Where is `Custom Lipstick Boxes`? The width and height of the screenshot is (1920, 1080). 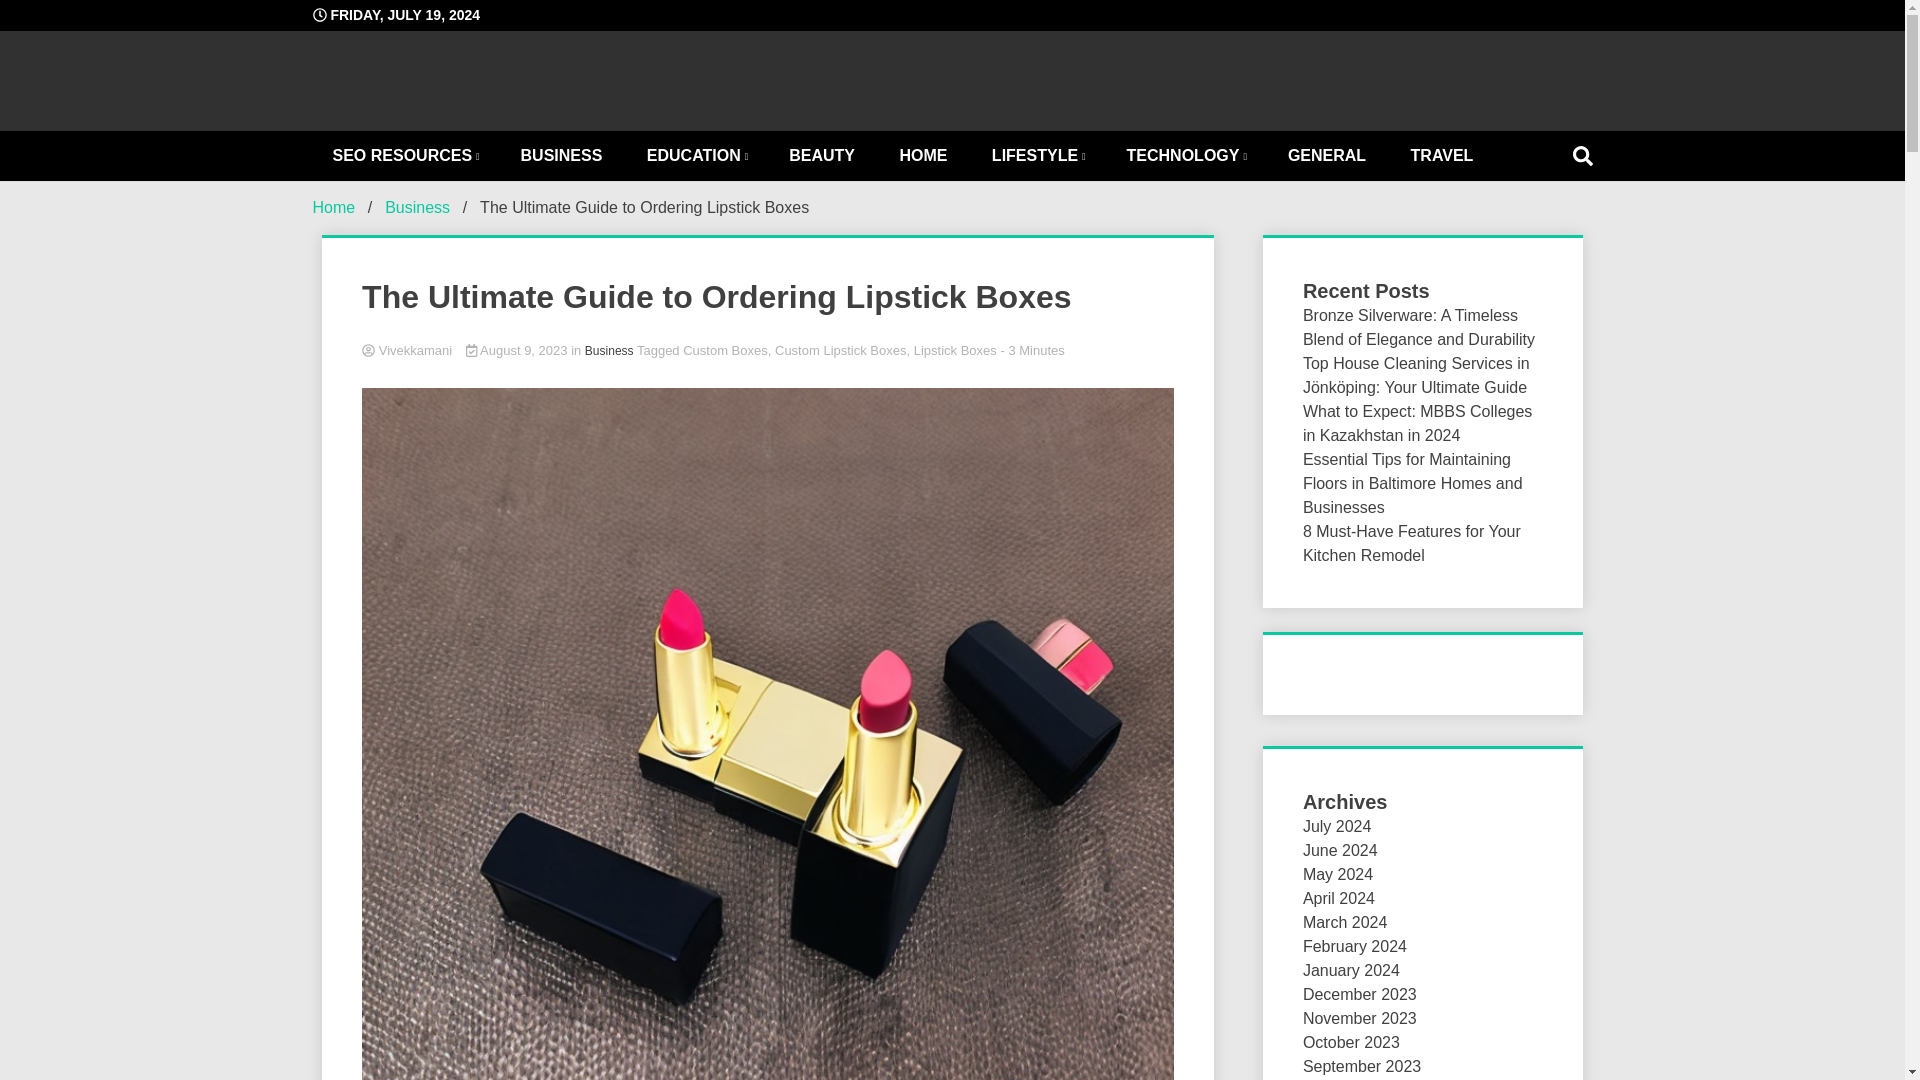 Custom Lipstick Boxes is located at coordinates (840, 350).